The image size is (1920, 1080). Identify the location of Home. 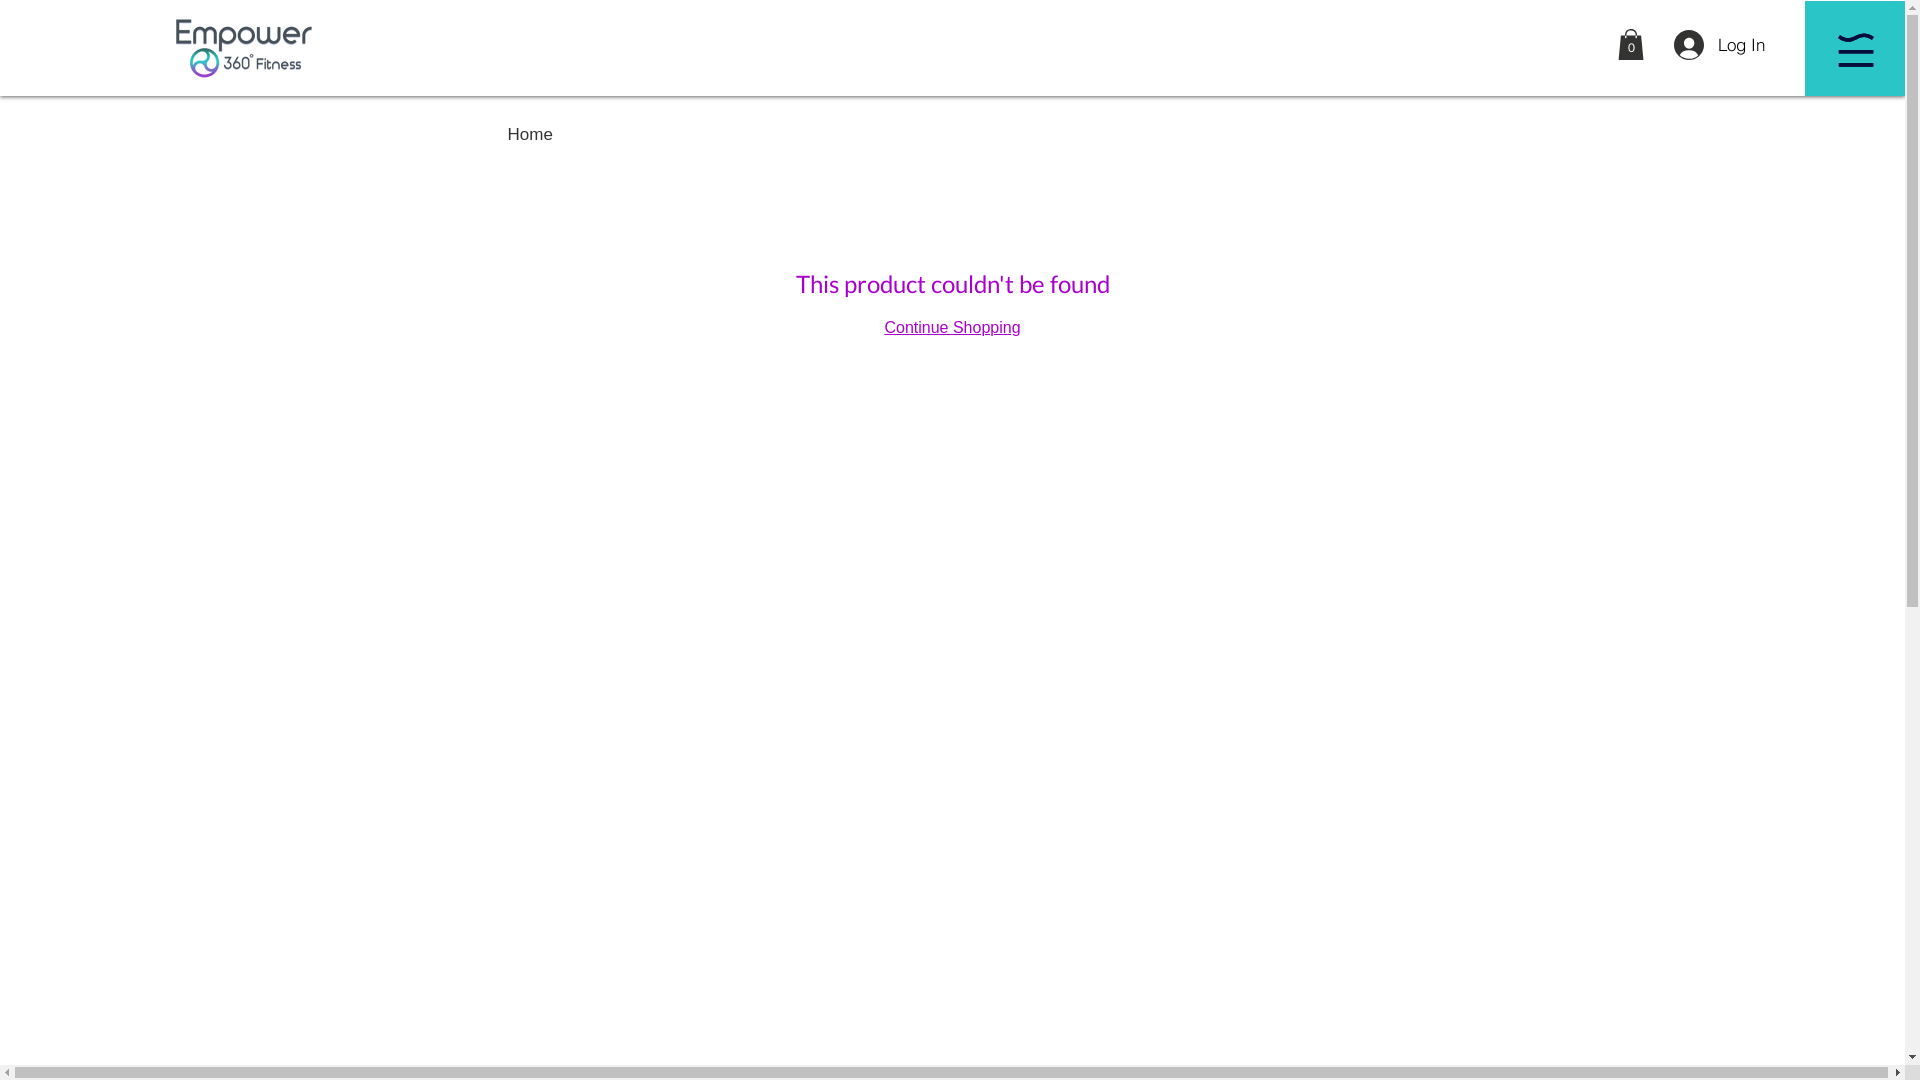
(530, 134).